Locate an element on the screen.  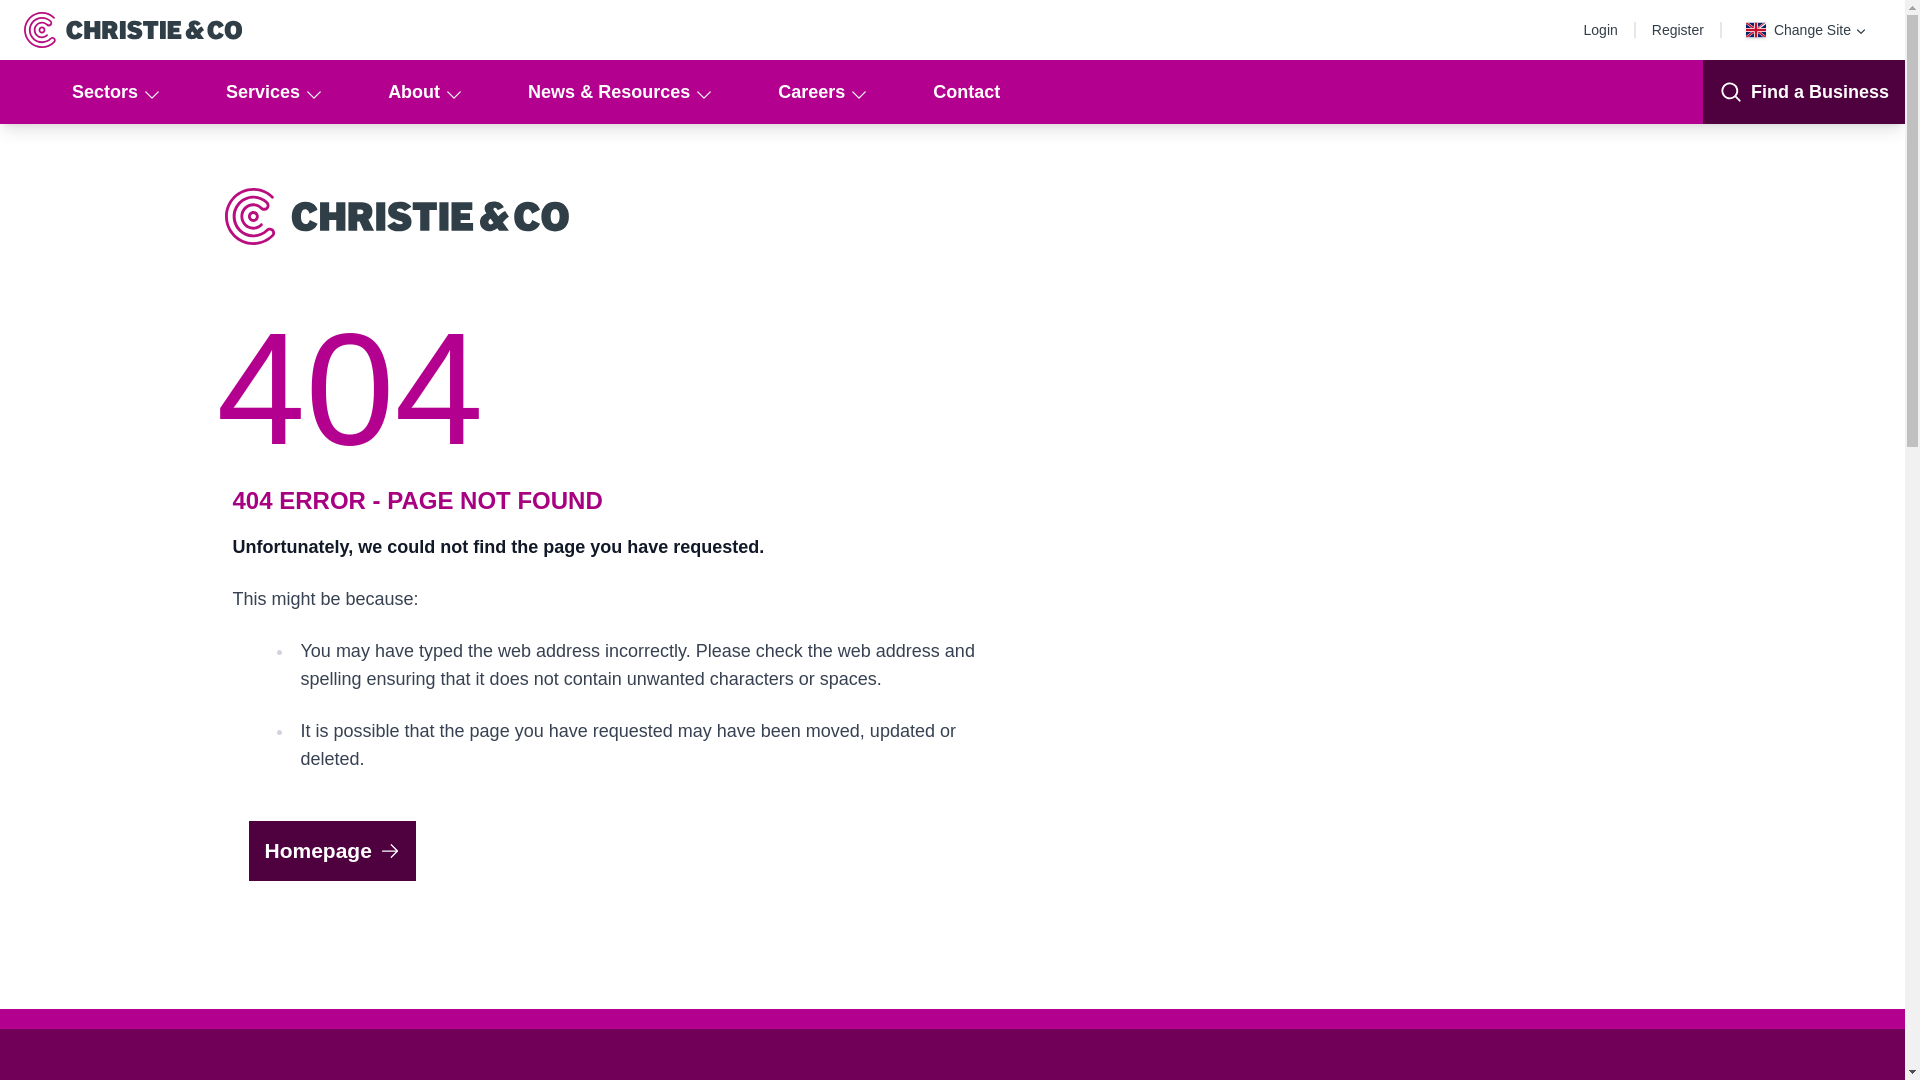
About is located at coordinates (422, 92).